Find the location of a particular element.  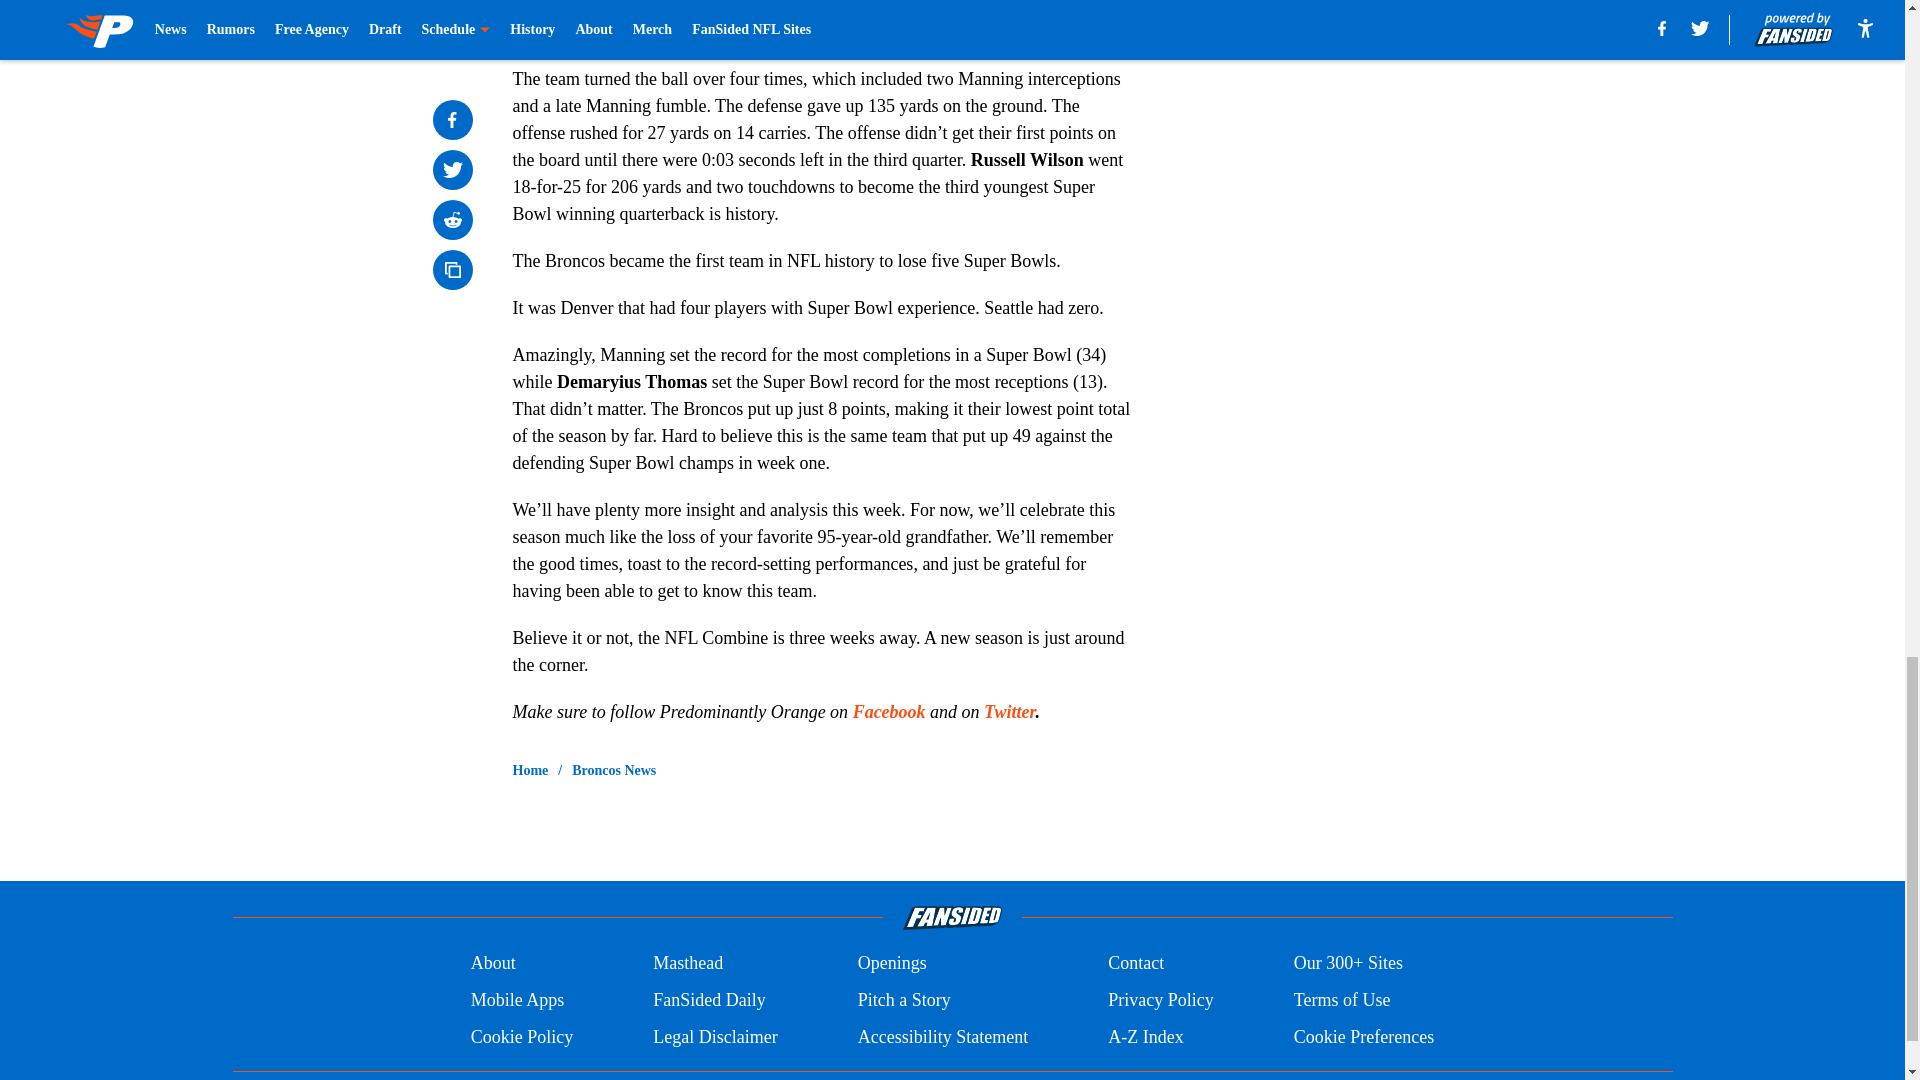

Cookie Preferences is located at coordinates (1364, 1036).